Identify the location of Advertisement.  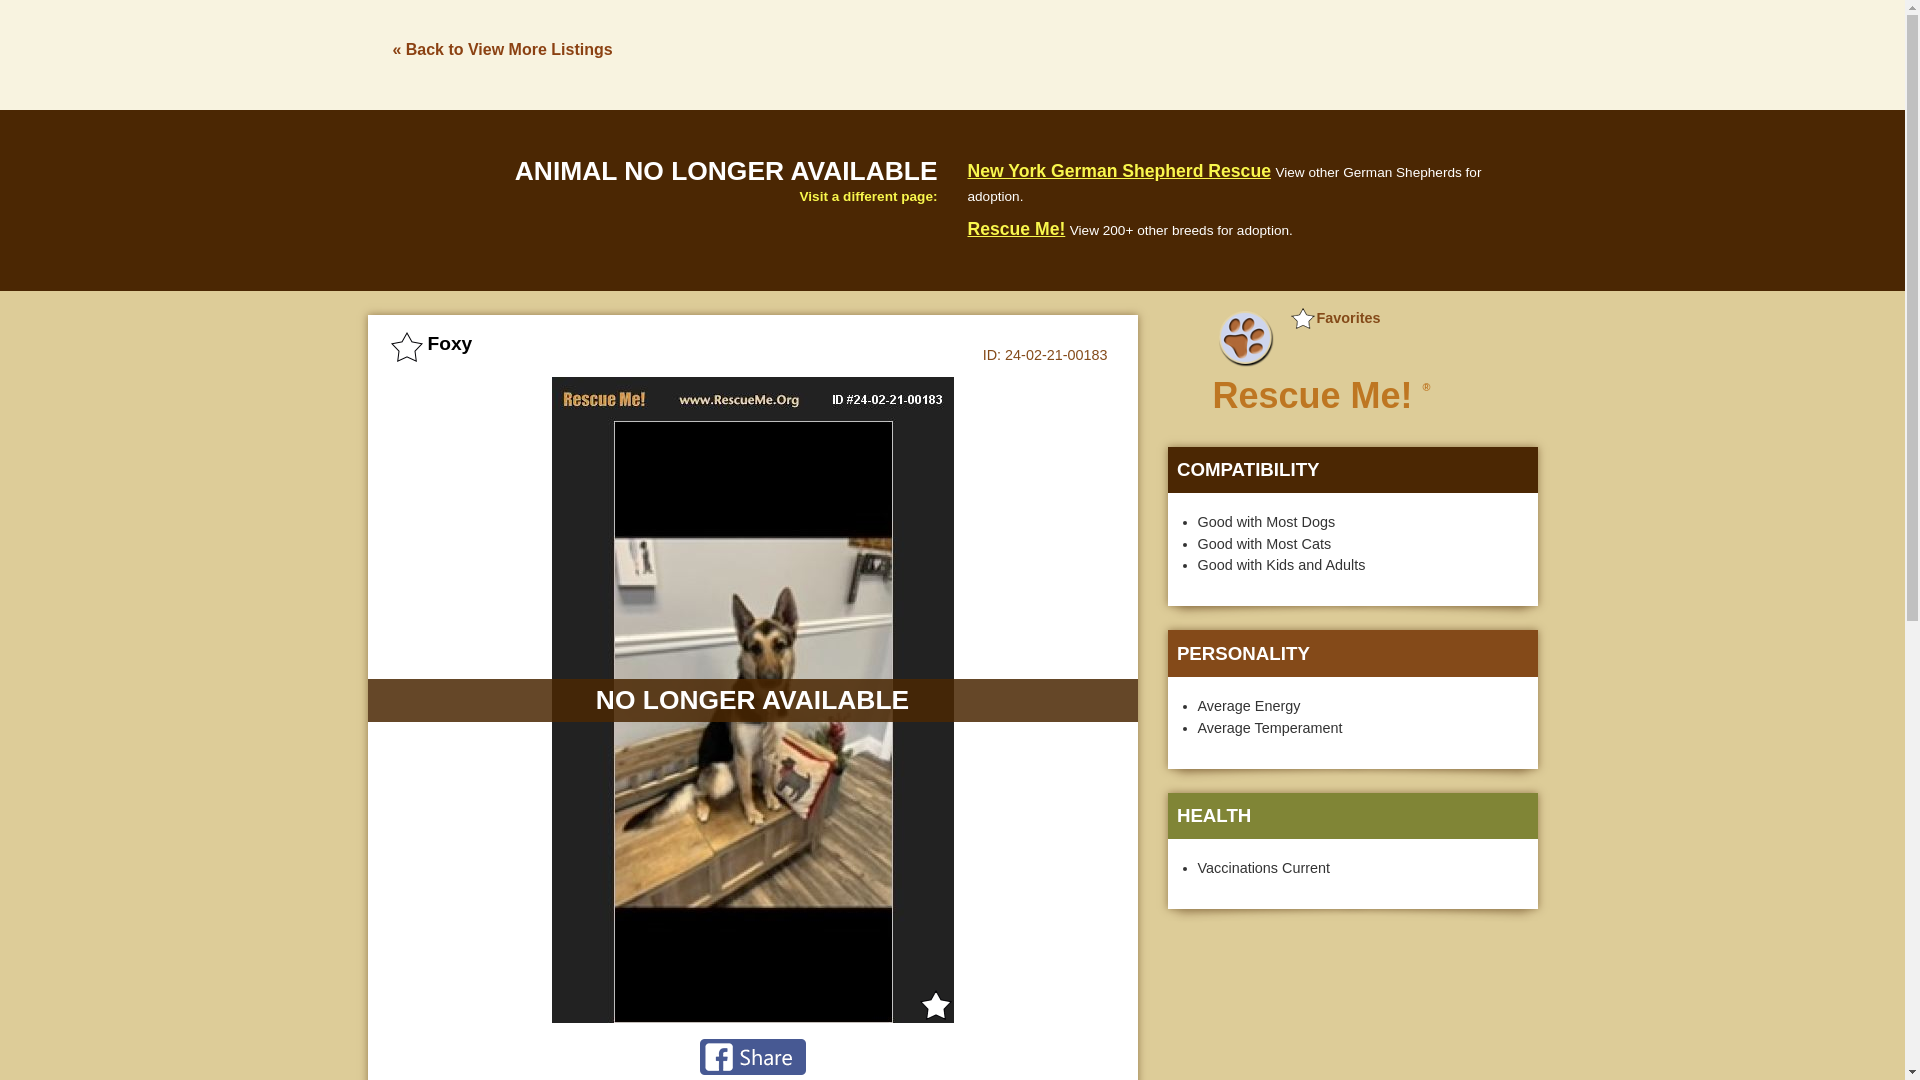
(1352, 1006).